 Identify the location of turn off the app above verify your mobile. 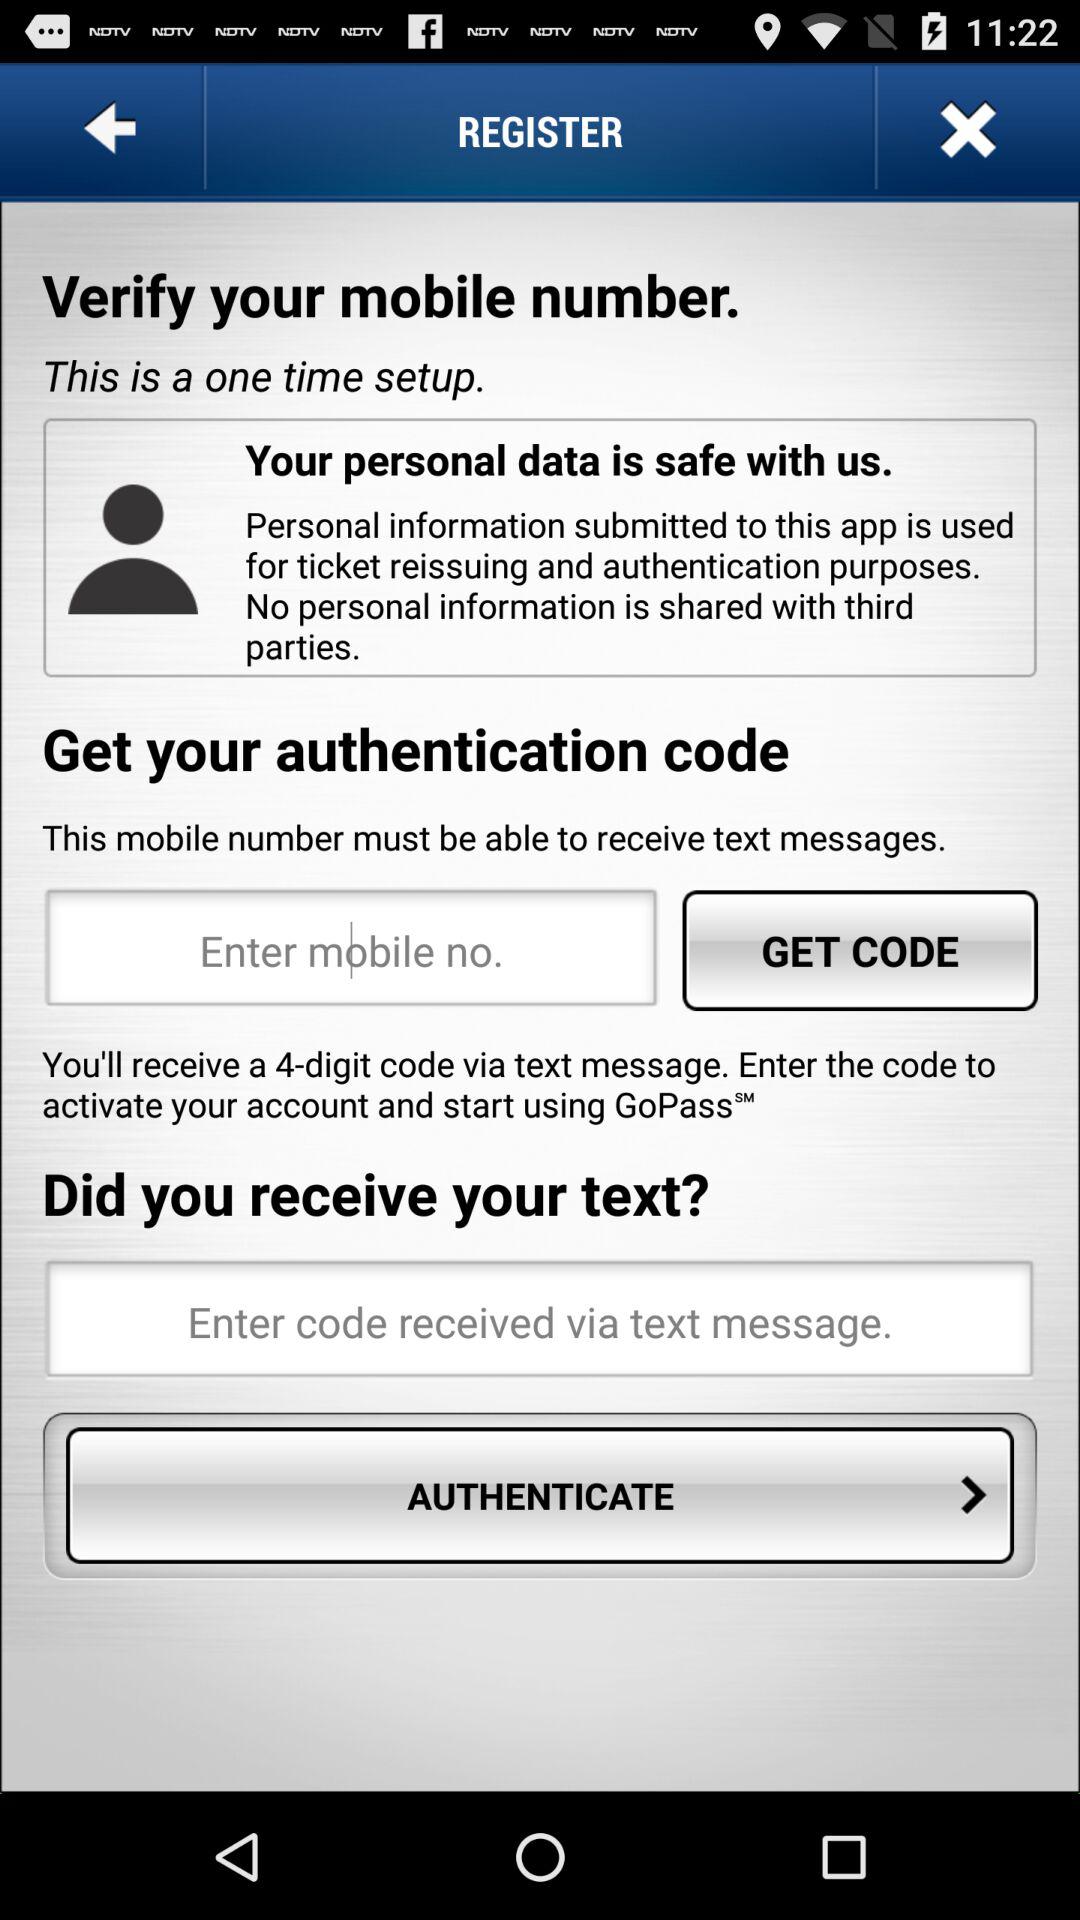
(965, 130).